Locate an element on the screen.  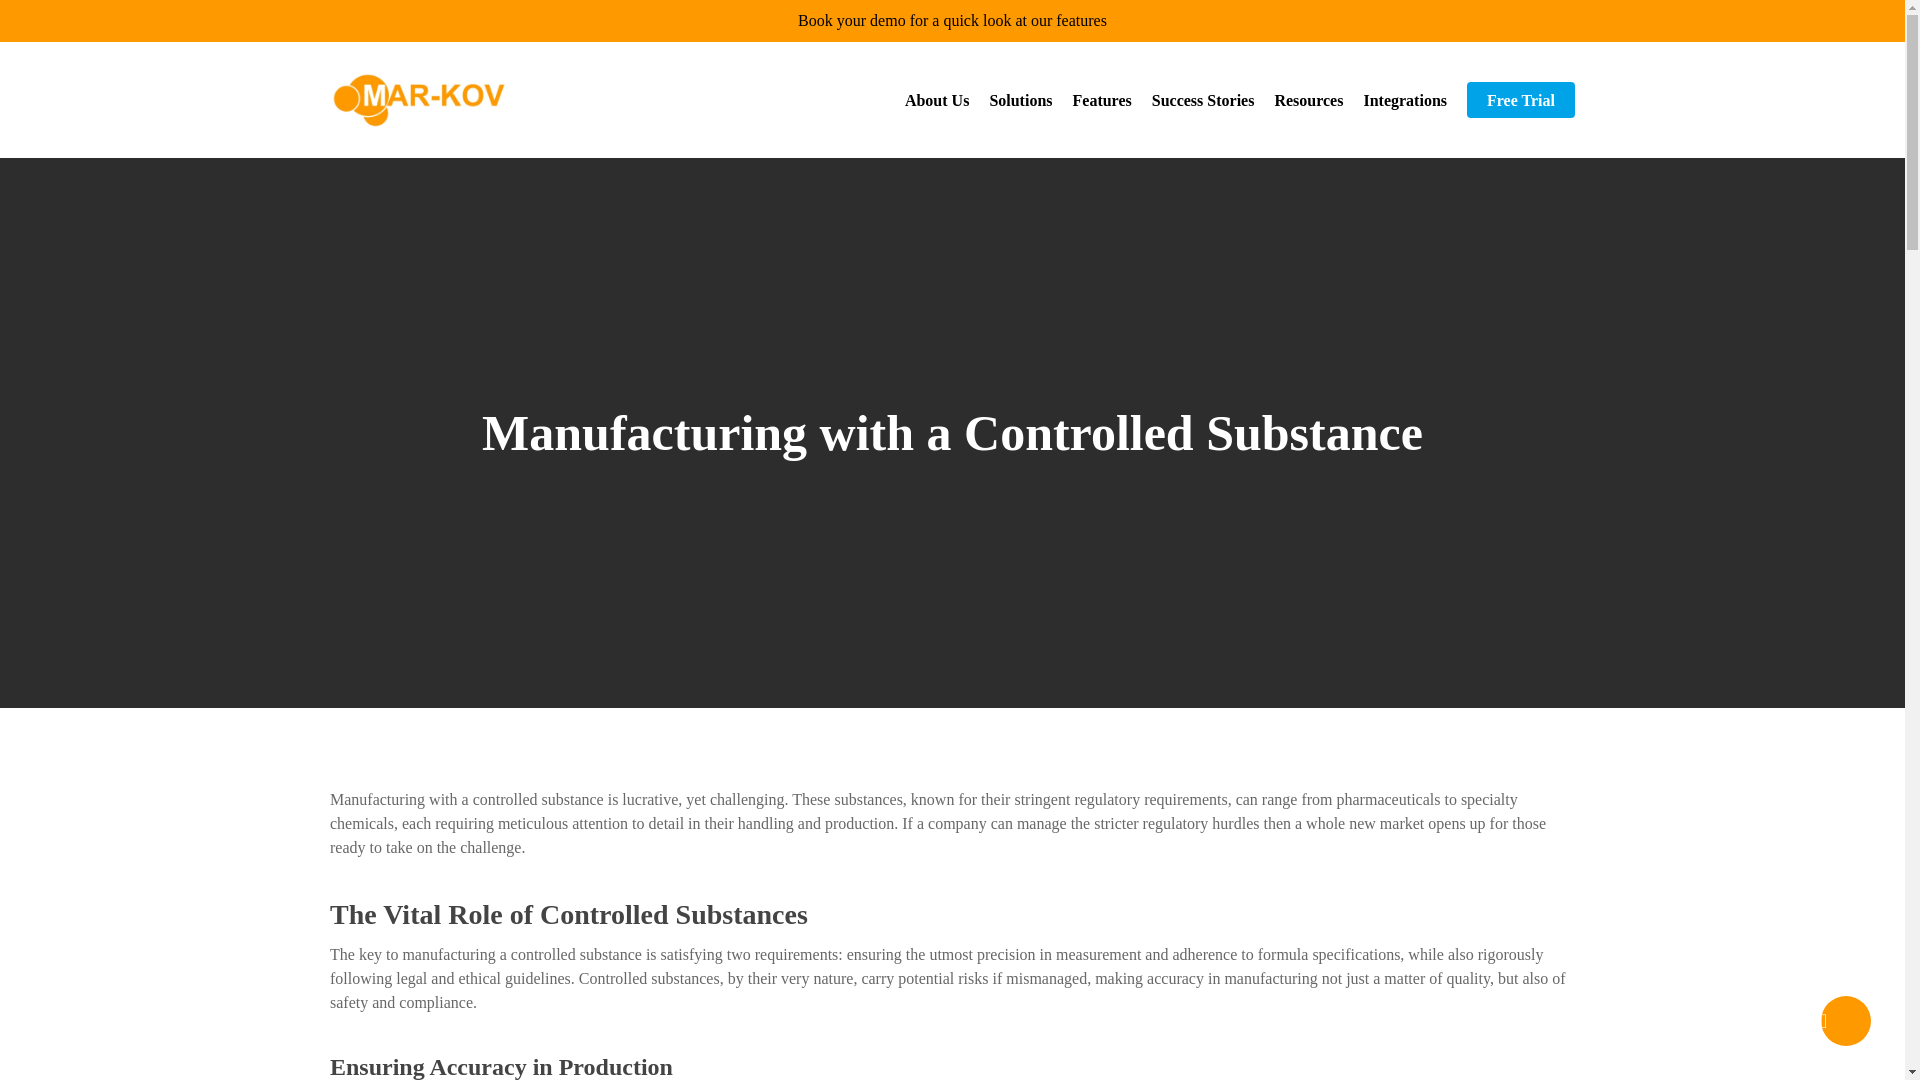
Book your demo for a quick look at our features is located at coordinates (952, 20).